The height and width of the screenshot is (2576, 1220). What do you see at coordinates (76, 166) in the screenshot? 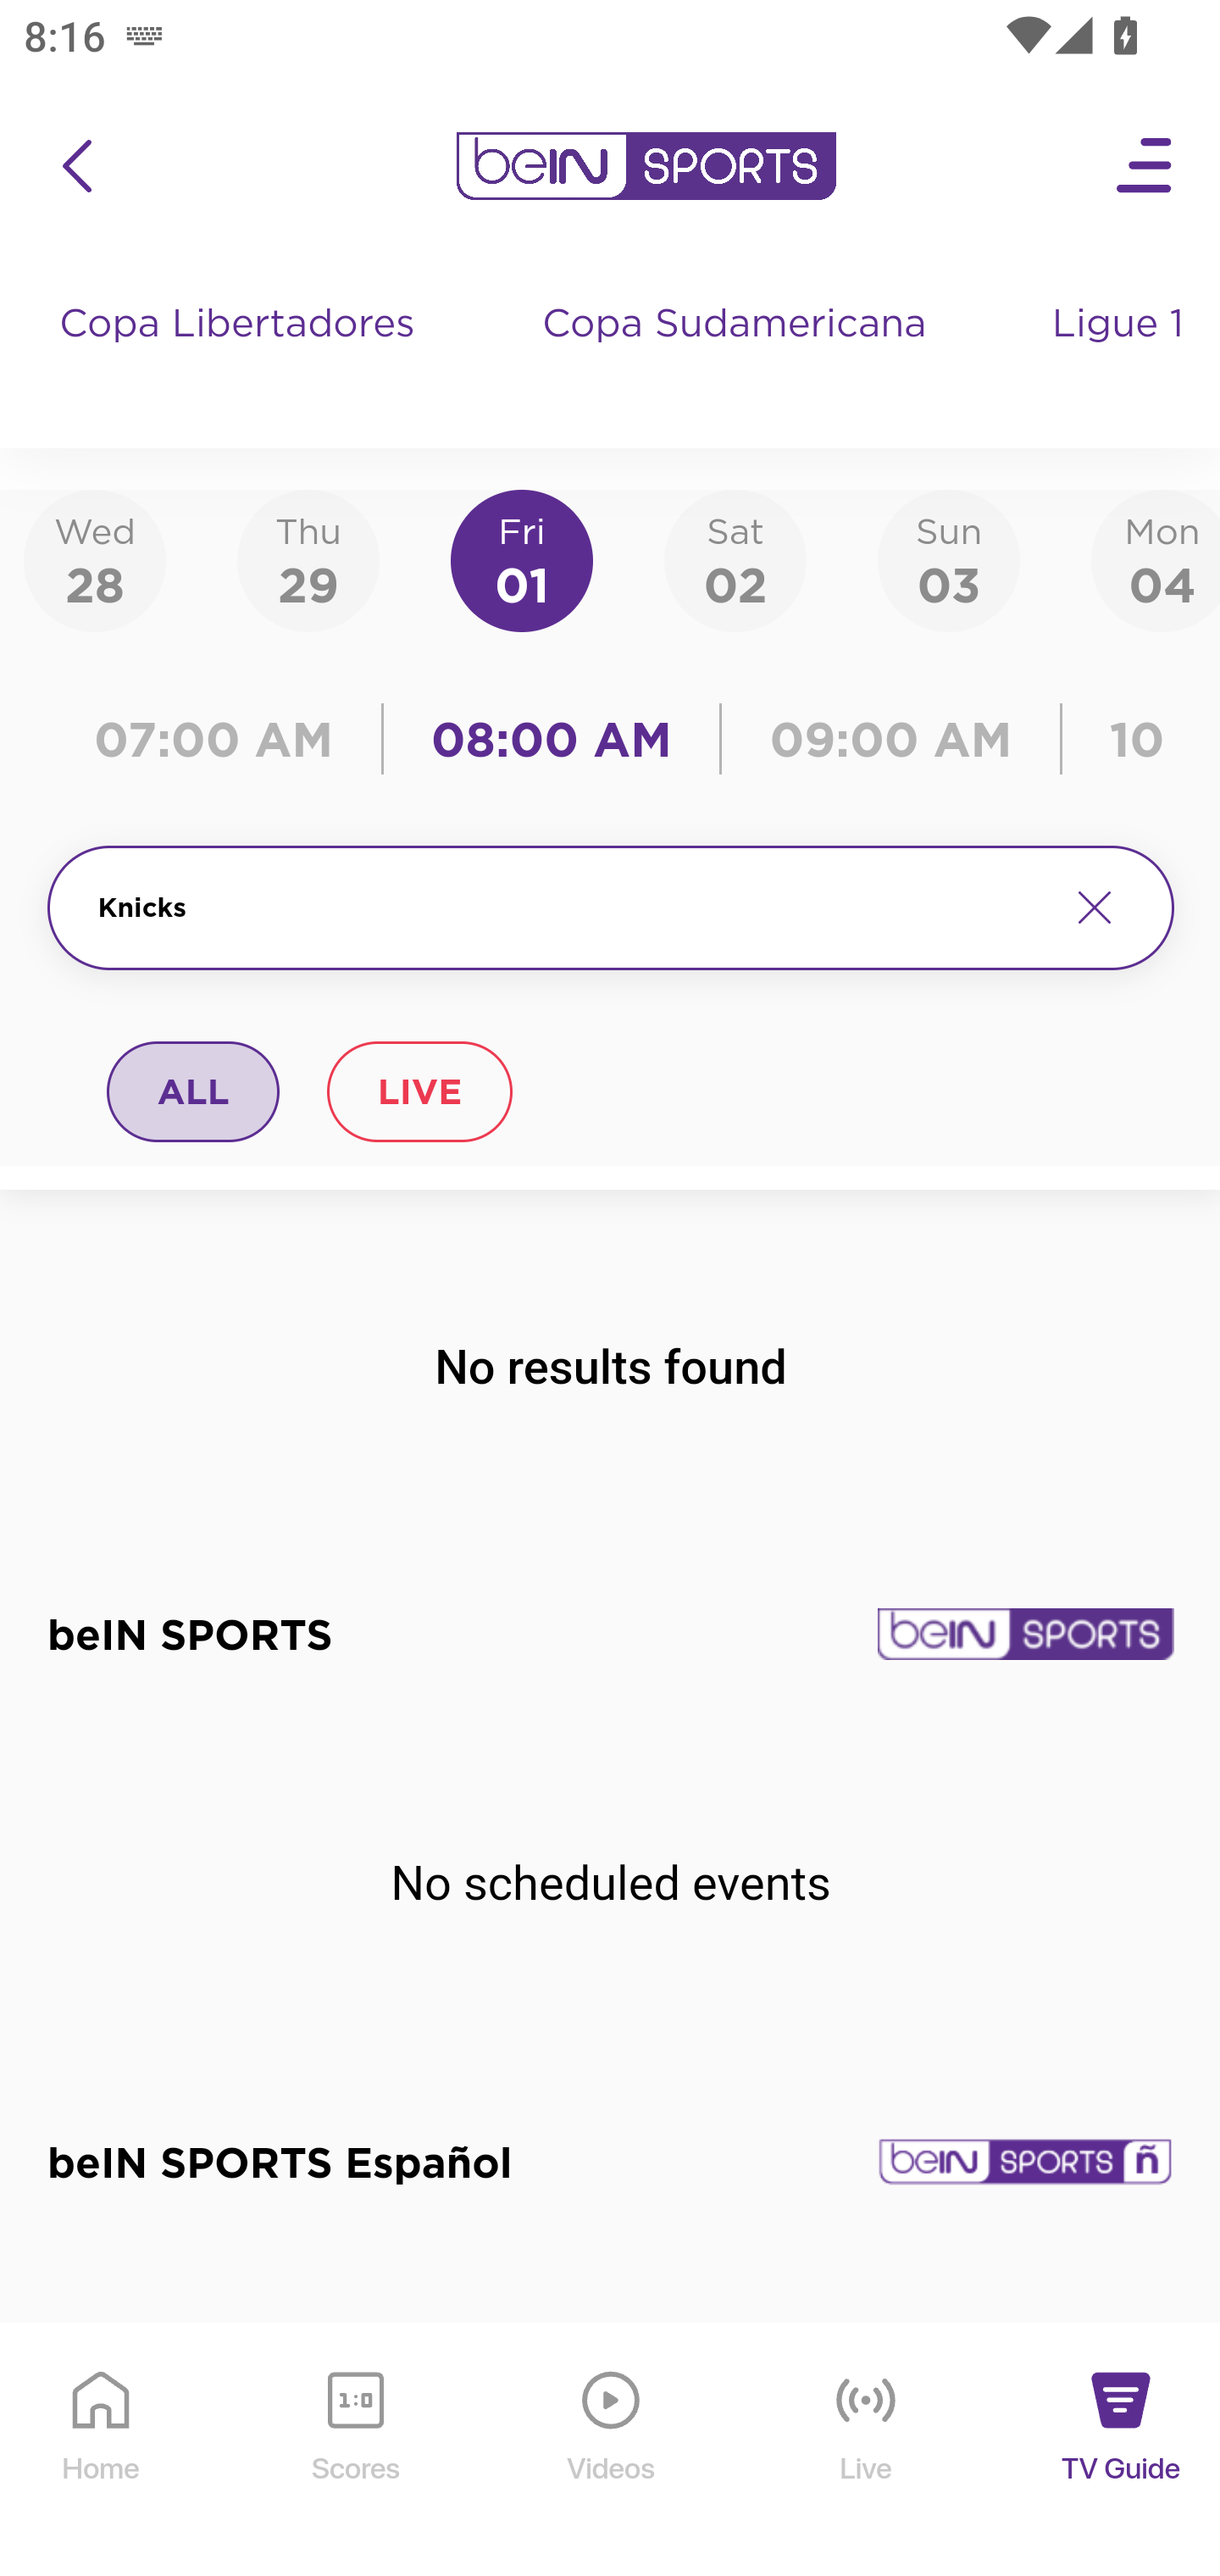
I see `icon back` at bounding box center [76, 166].